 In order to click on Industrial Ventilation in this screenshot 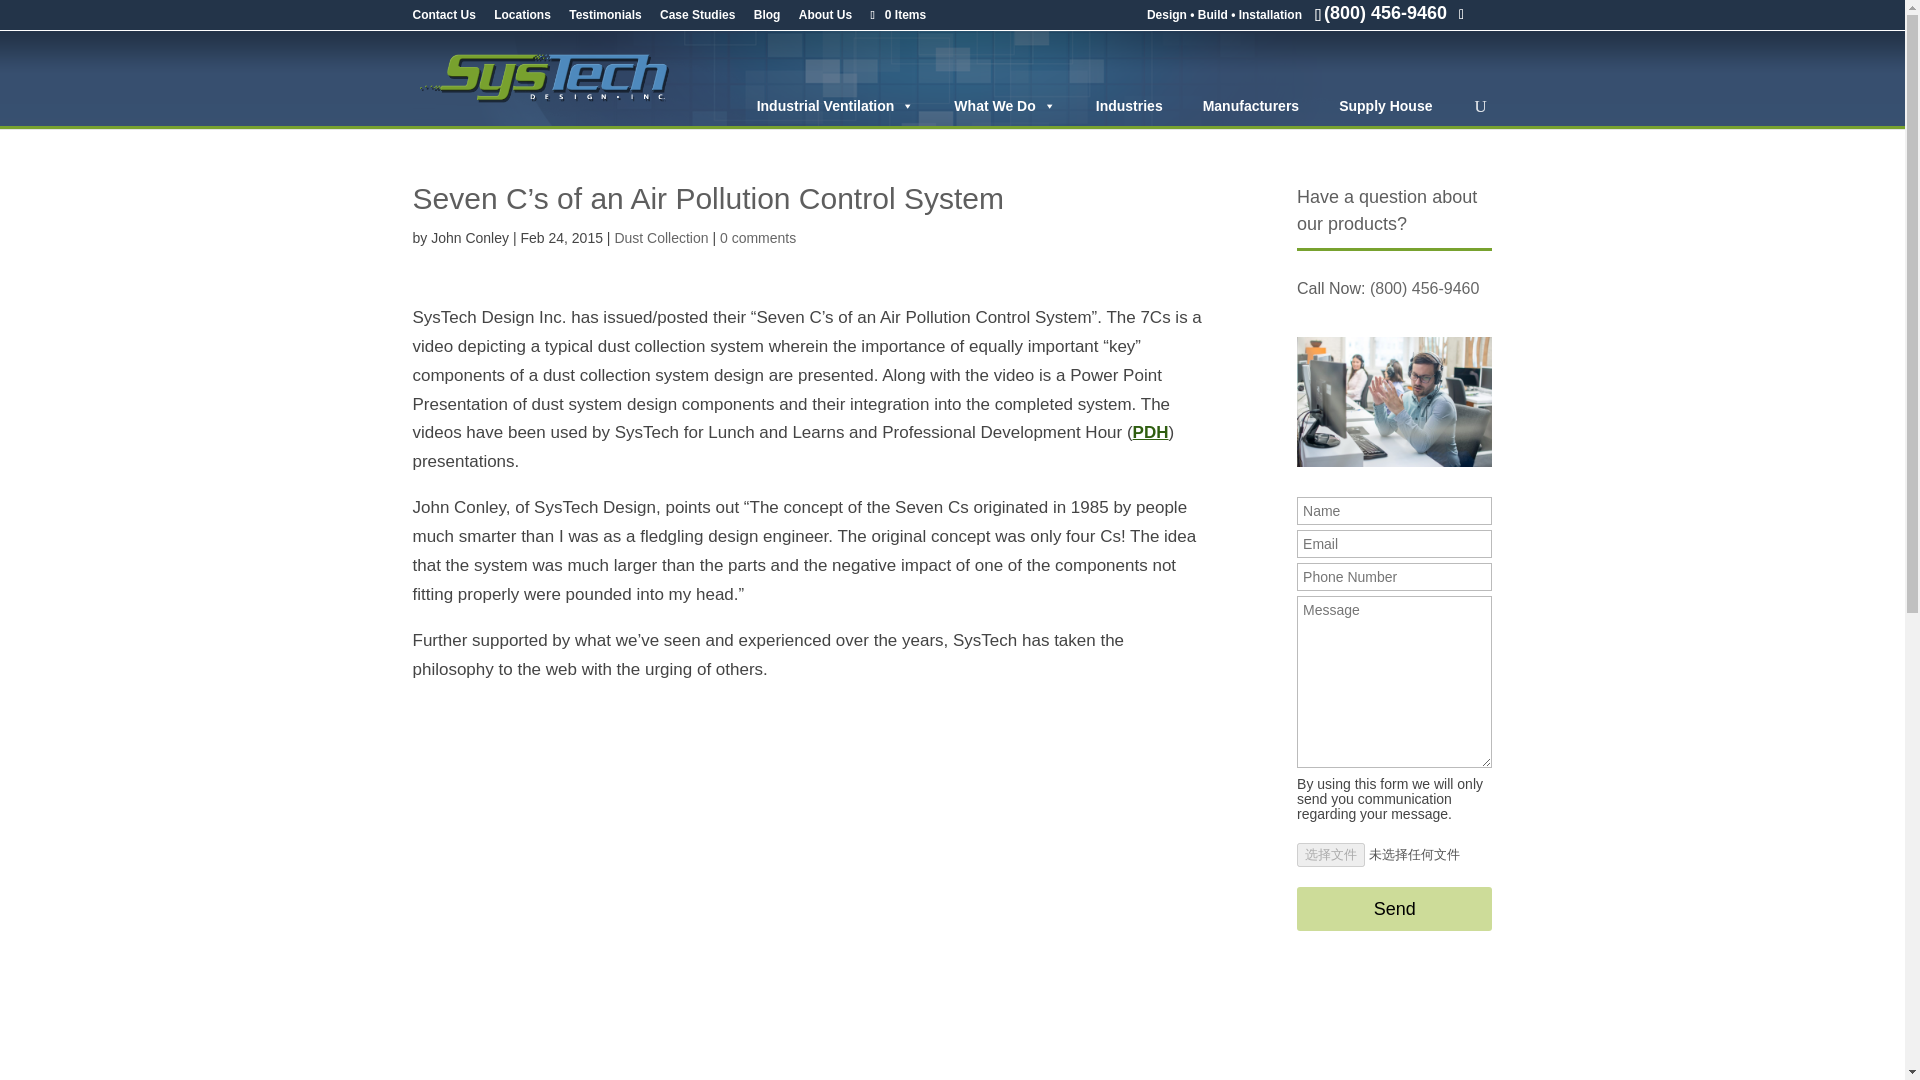, I will do `click(836, 106)`.